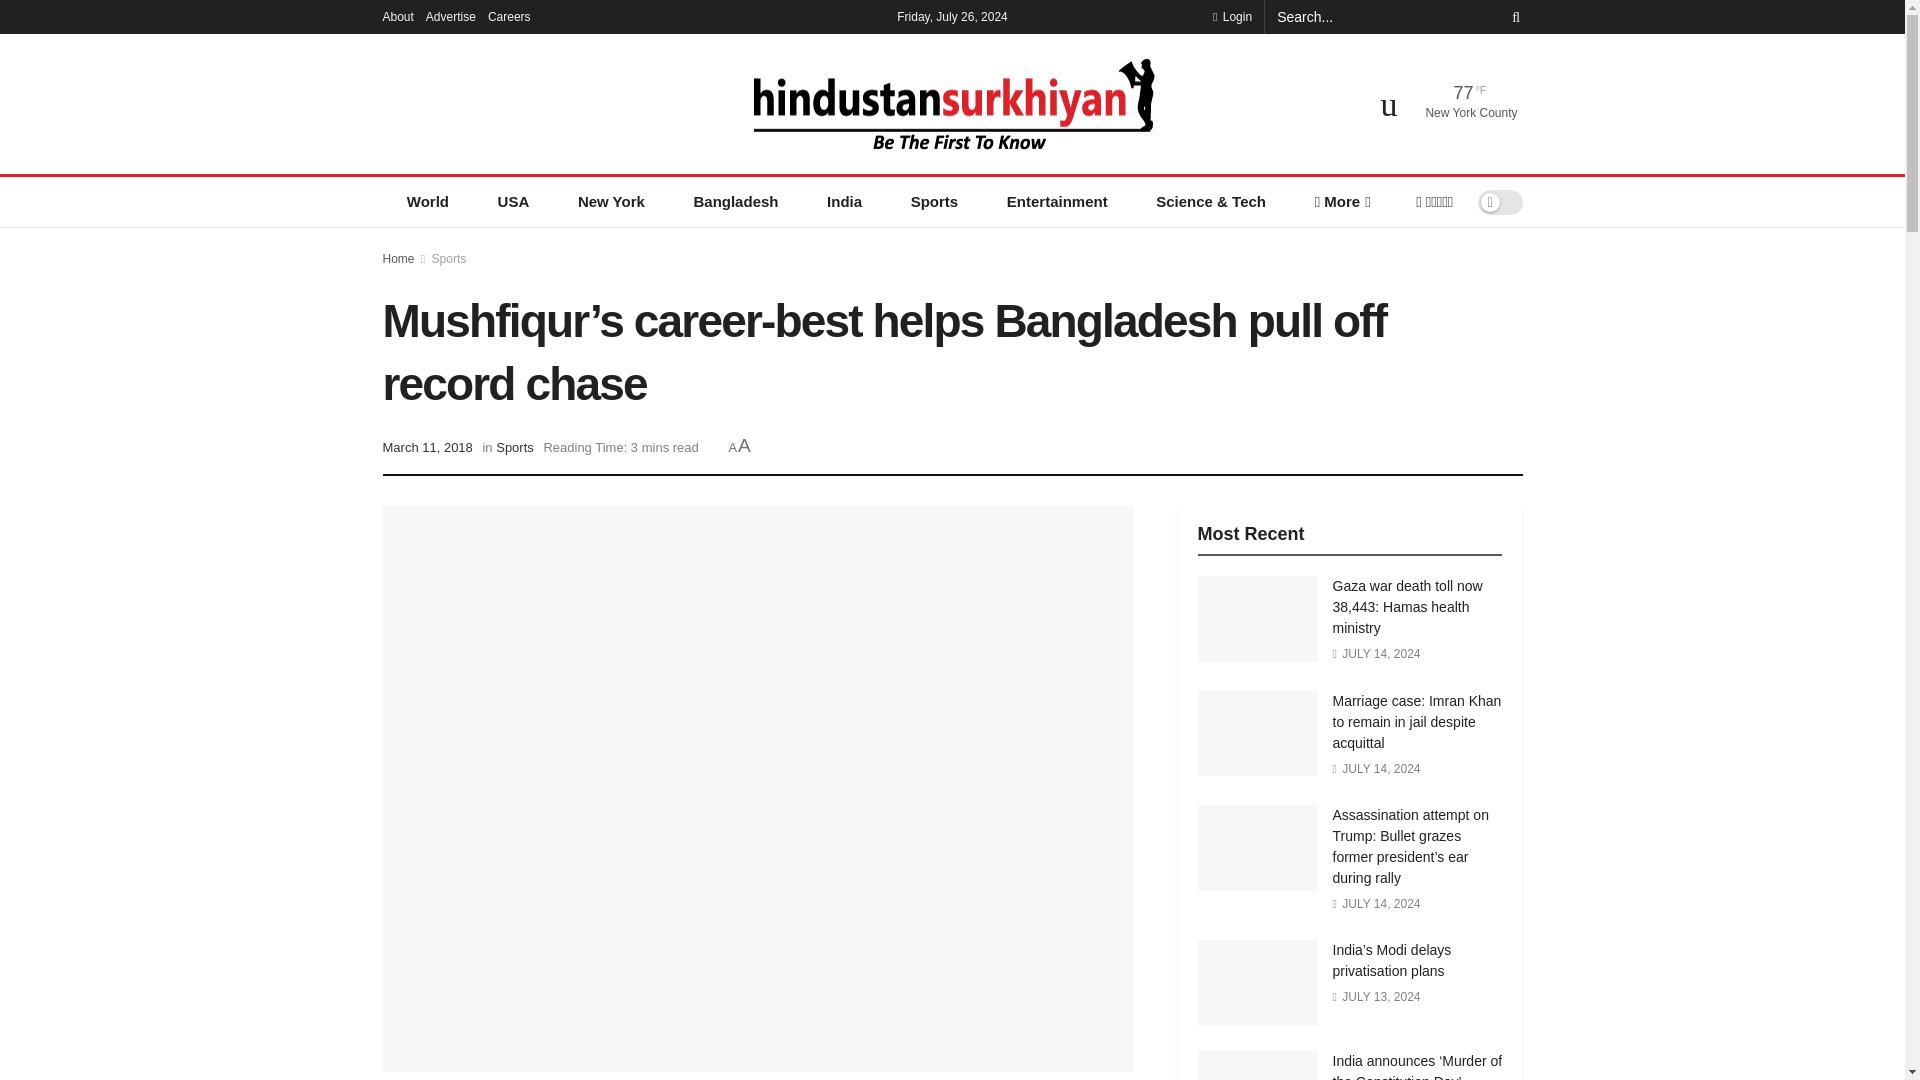 Image resolution: width=1920 pixels, height=1080 pixels. Describe the element at coordinates (735, 202) in the screenshot. I see `Bangladesh` at that location.